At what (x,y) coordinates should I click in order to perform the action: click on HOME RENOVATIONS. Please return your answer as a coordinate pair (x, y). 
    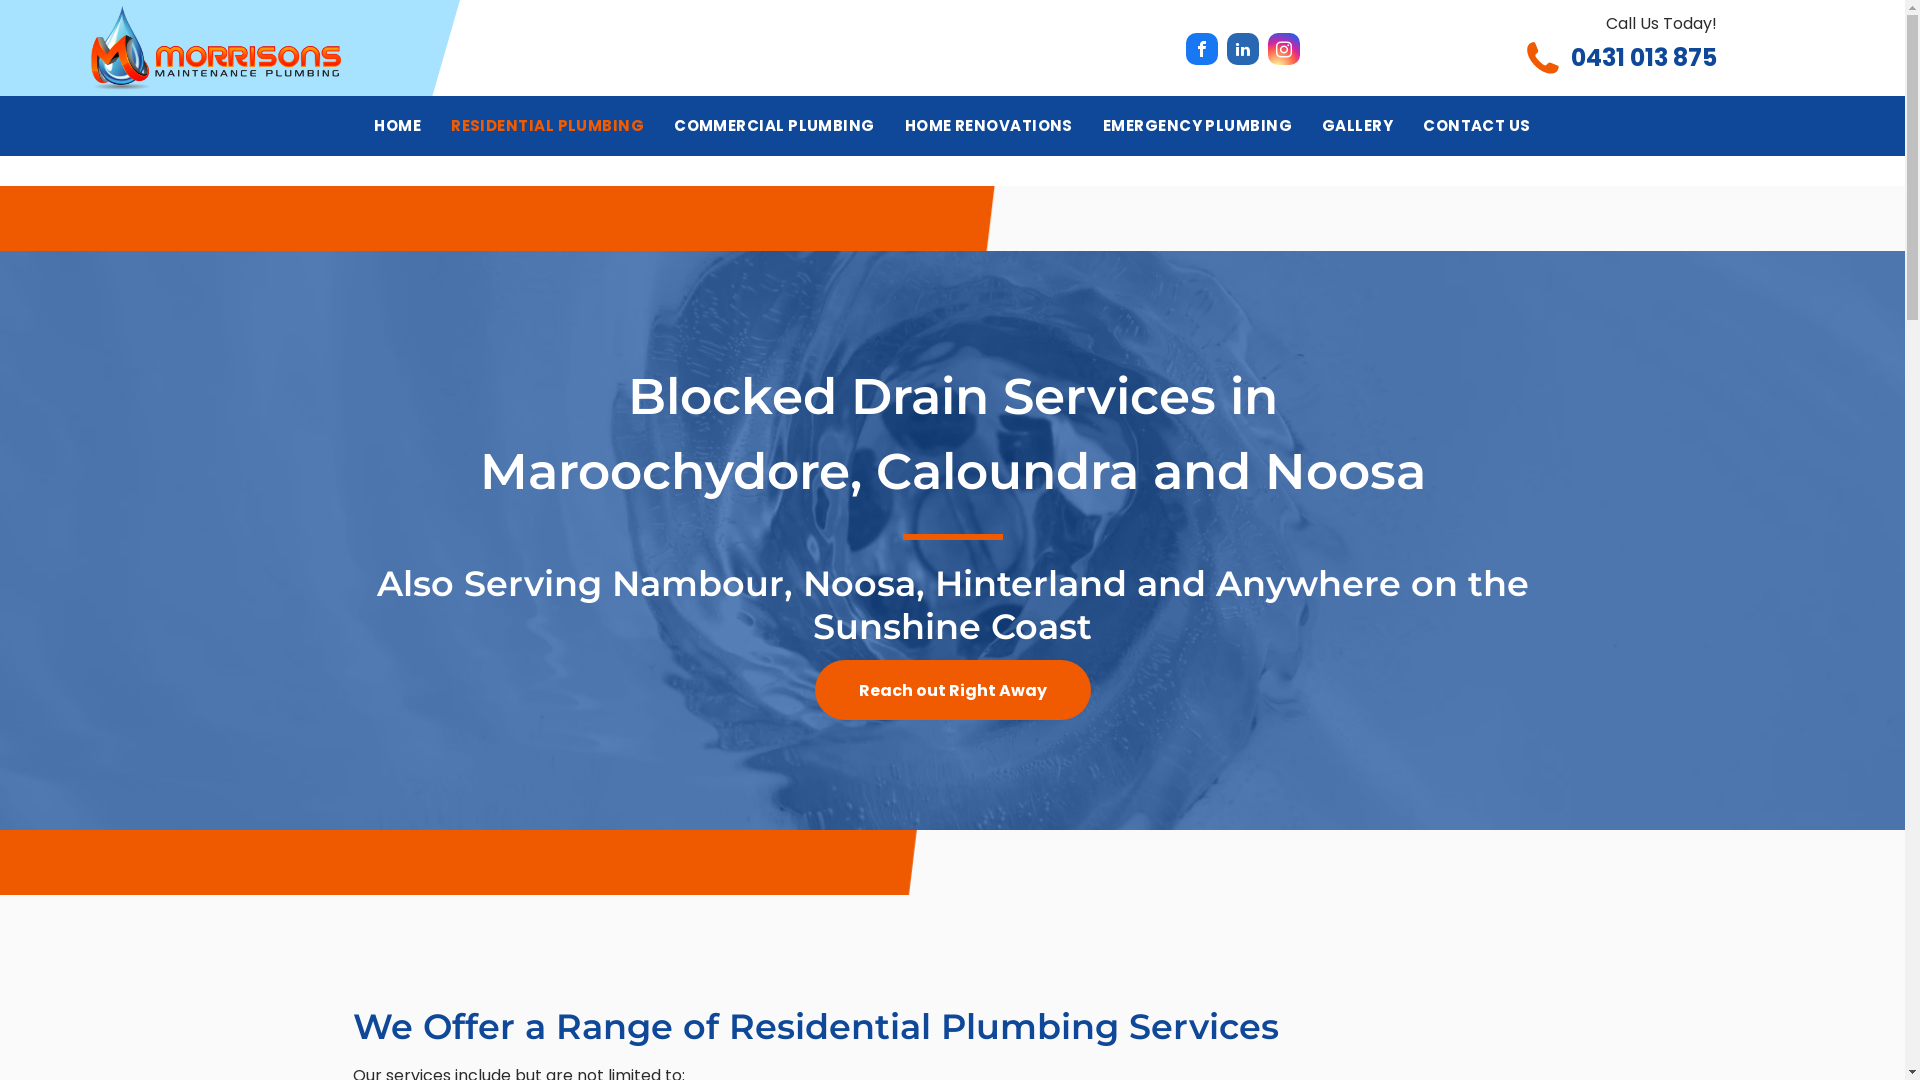
    Looking at the image, I should click on (989, 126).